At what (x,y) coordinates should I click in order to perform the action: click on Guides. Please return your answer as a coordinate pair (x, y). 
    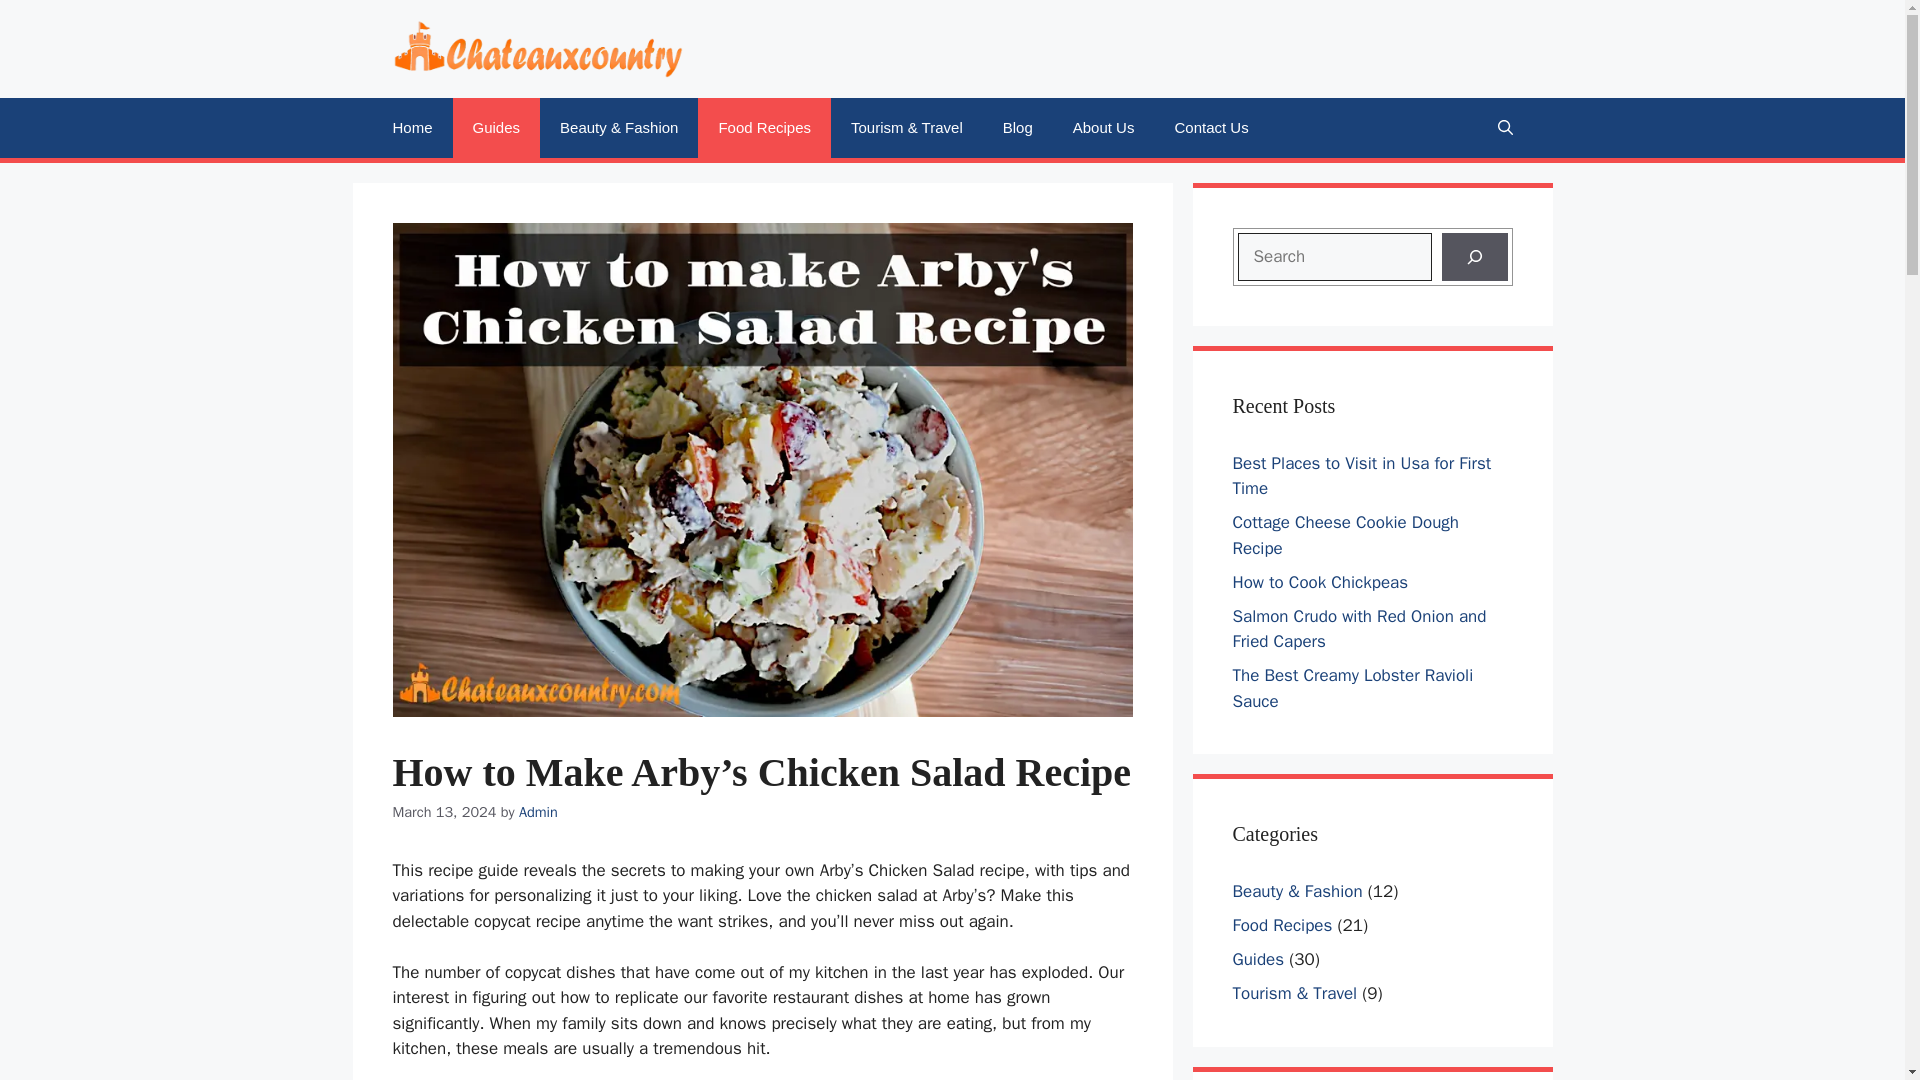
    Looking at the image, I should click on (1258, 959).